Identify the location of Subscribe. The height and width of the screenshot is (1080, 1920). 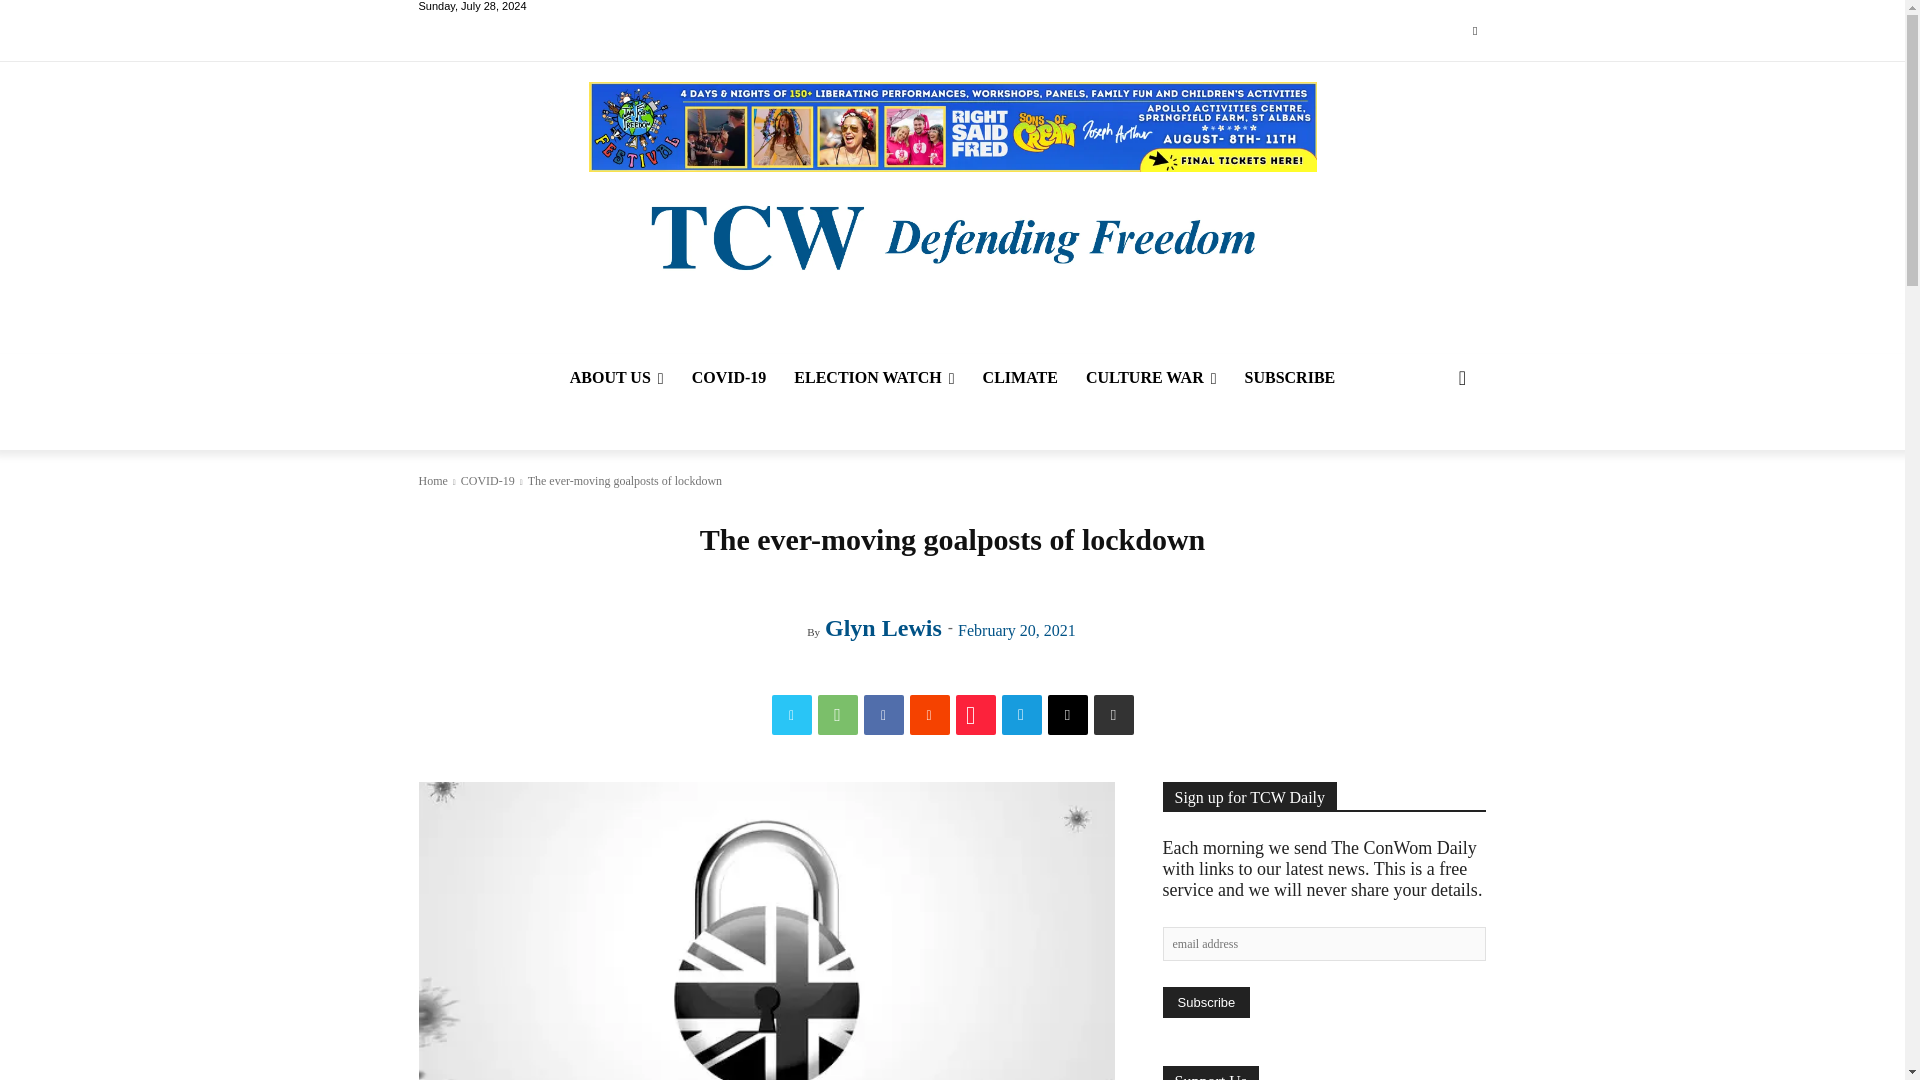
(1205, 1002).